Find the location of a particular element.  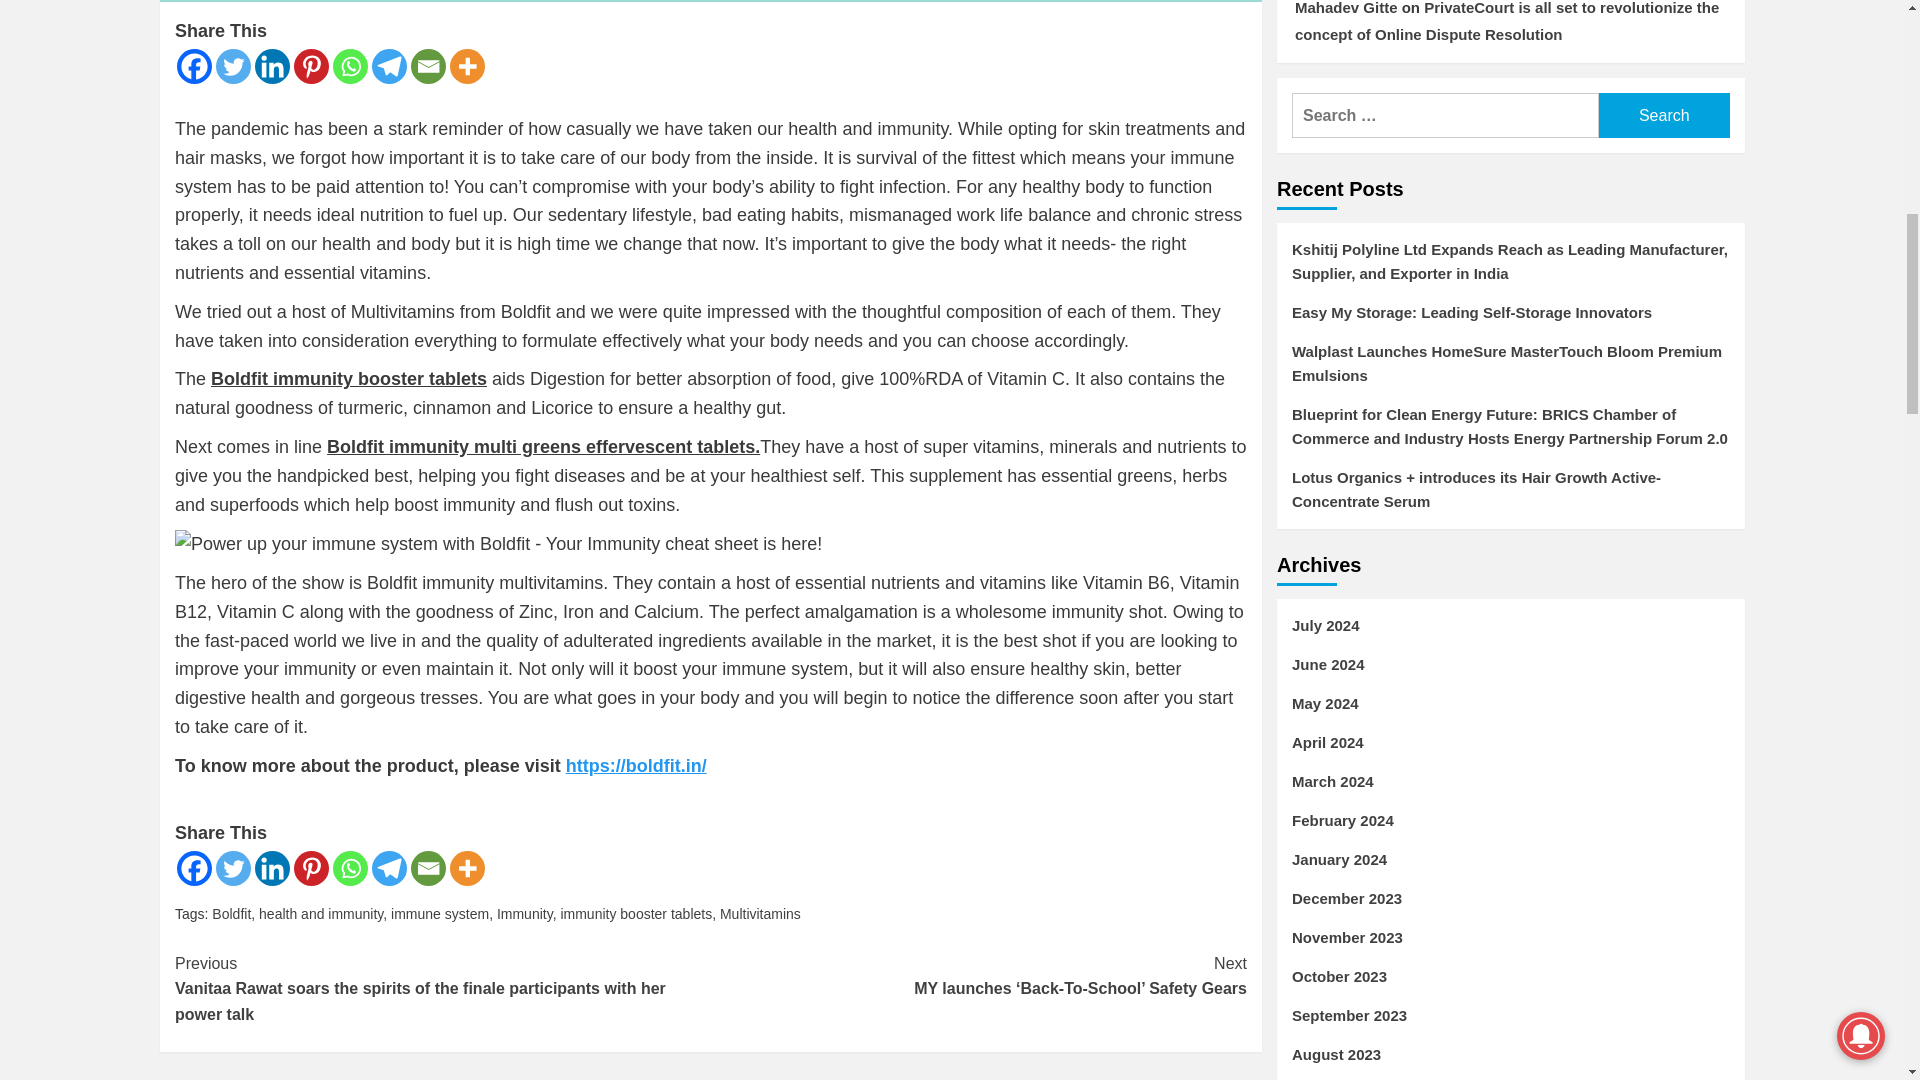

Email is located at coordinates (428, 66).